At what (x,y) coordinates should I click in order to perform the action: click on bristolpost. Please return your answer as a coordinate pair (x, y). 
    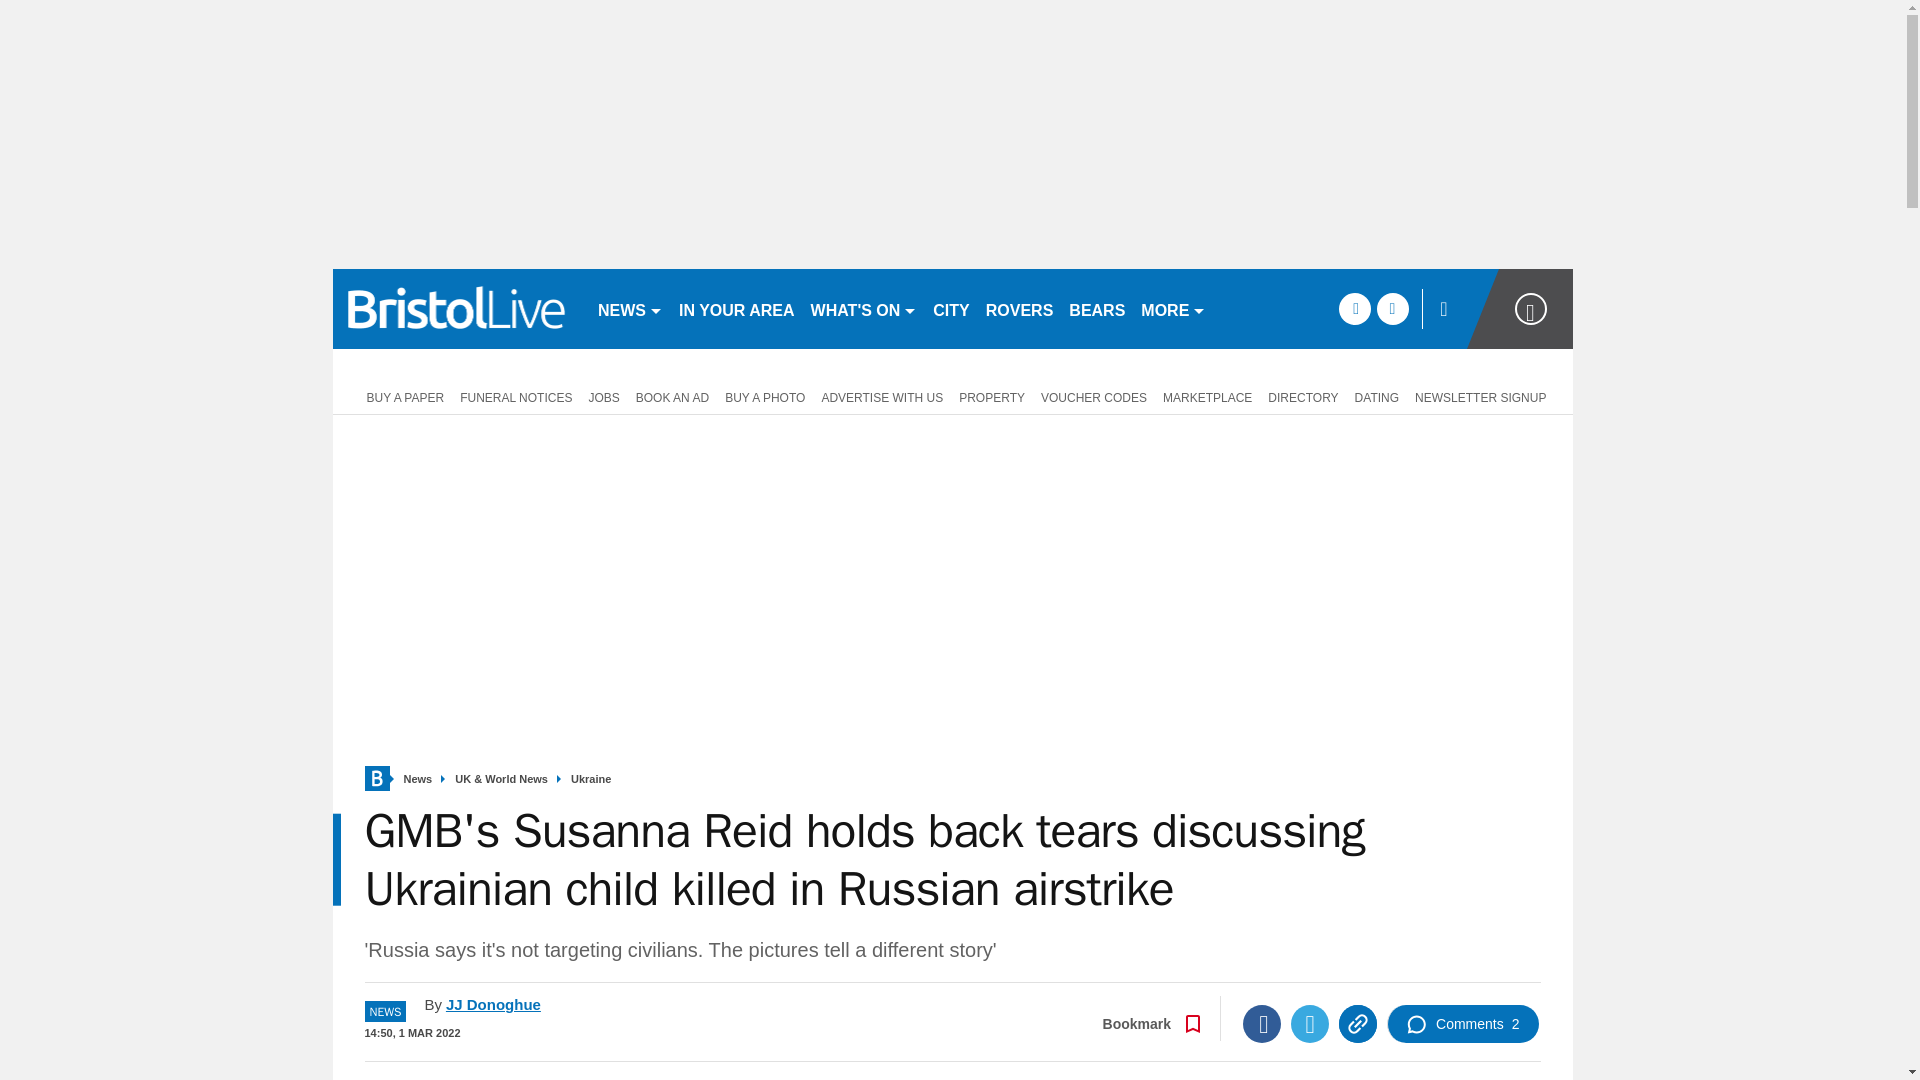
    Looking at the image, I should click on (456, 308).